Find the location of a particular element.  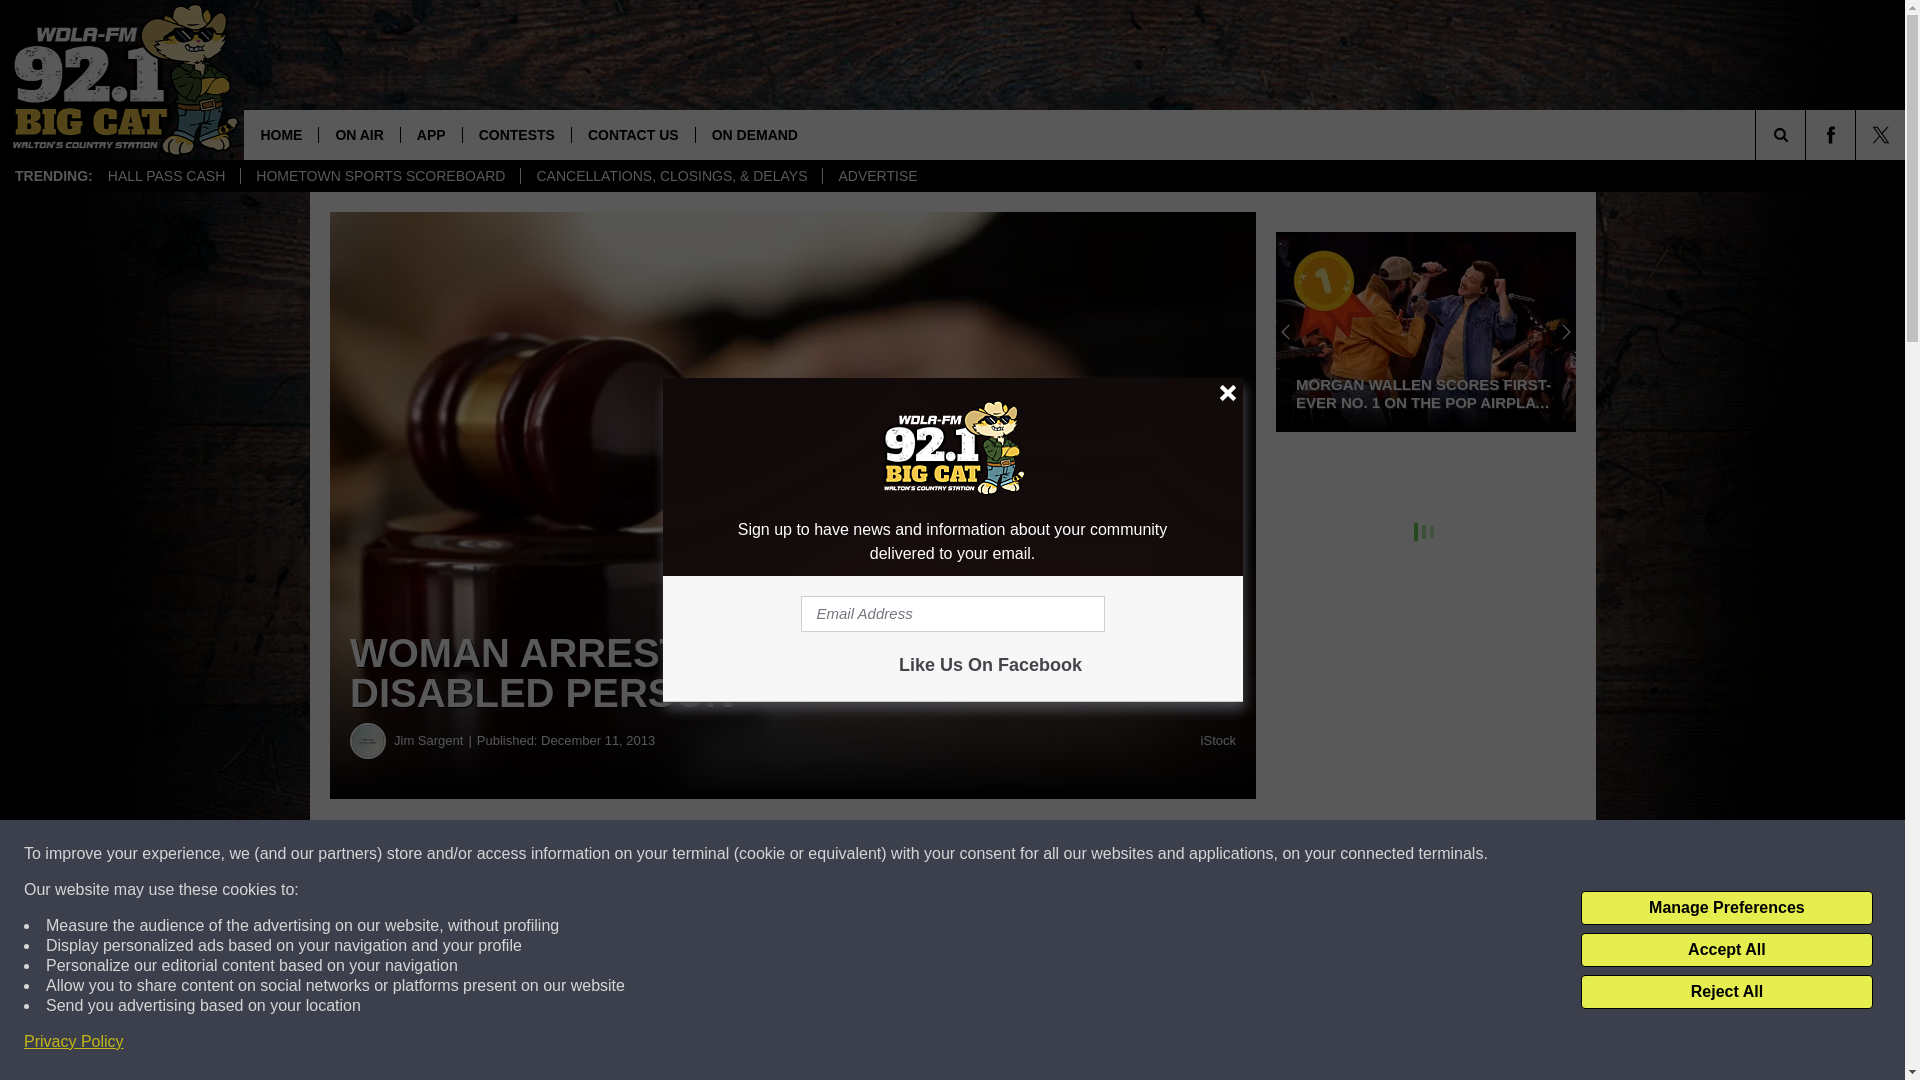

Accept All is located at coordinates (1726, 950).